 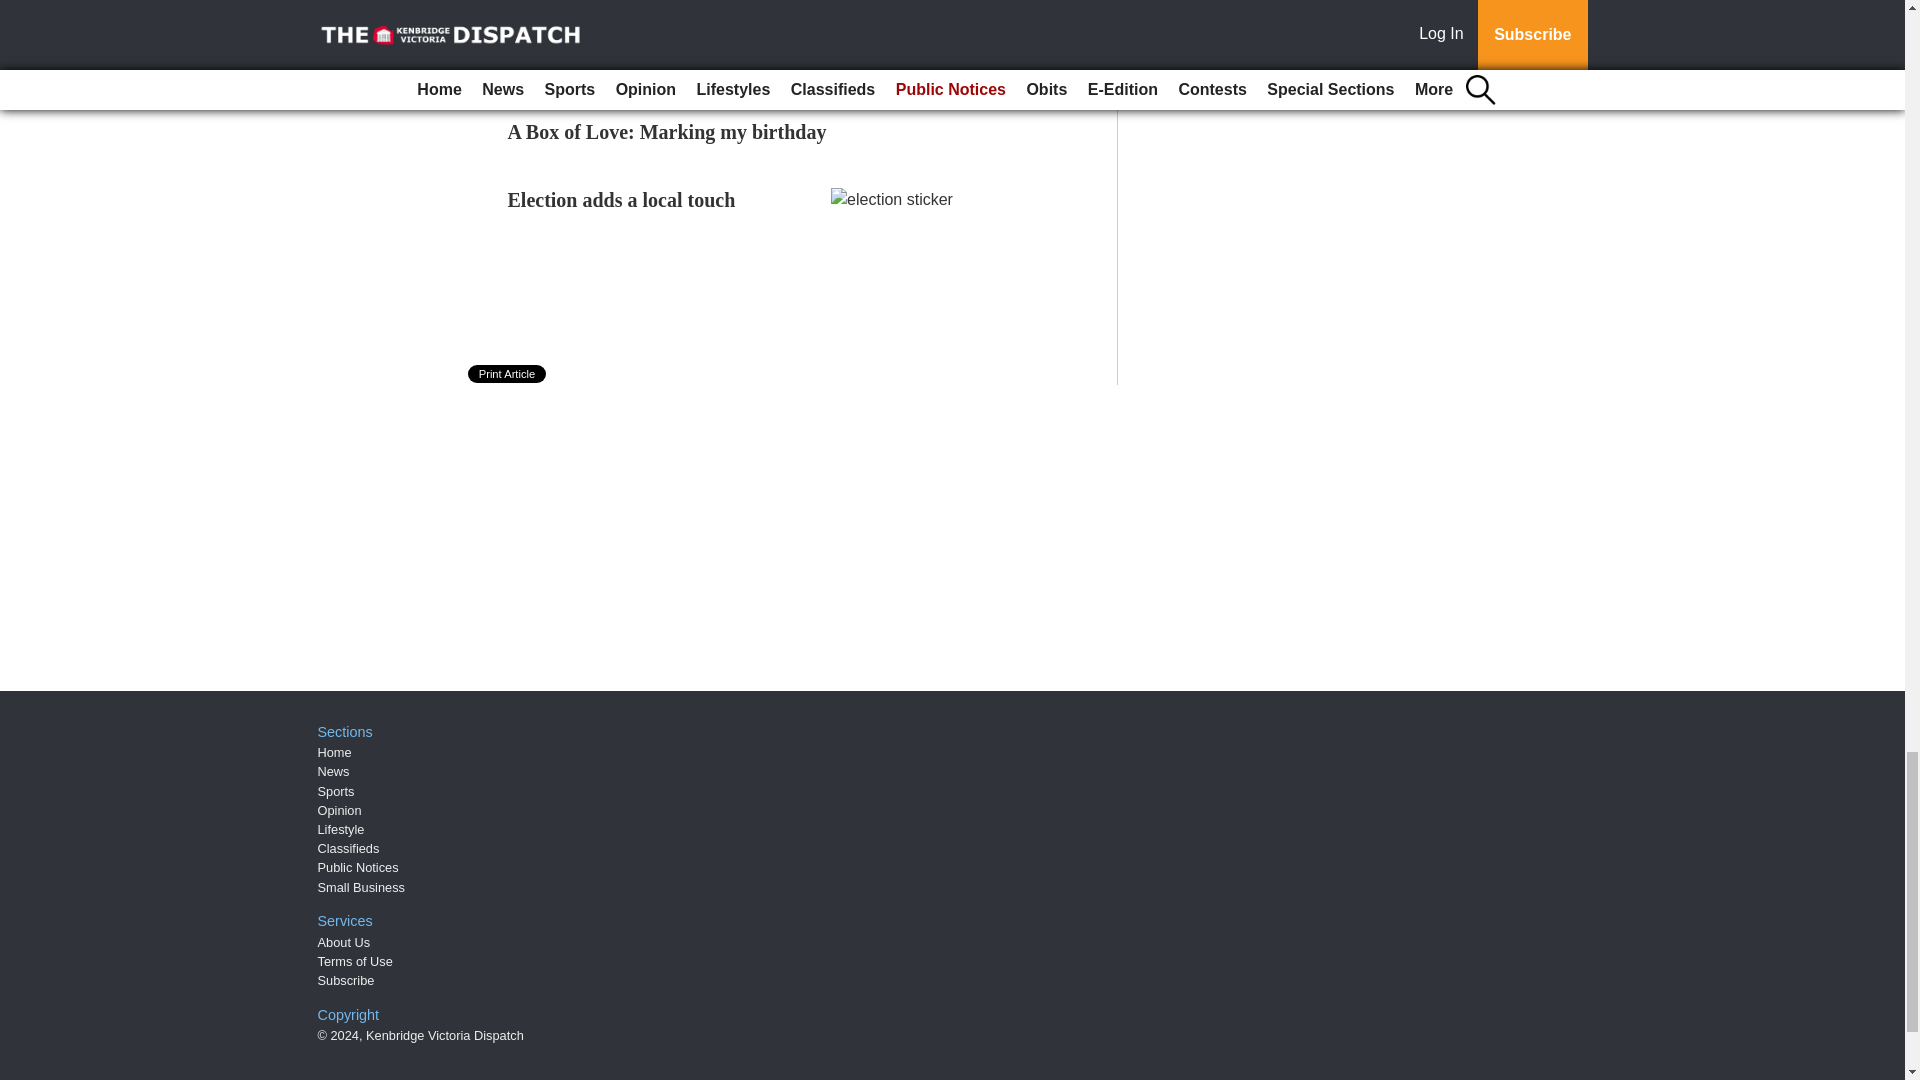 What do you see at coordinates (508, 374) in the screenshot?
I see `Print Article` at bounding box center [508, 374].